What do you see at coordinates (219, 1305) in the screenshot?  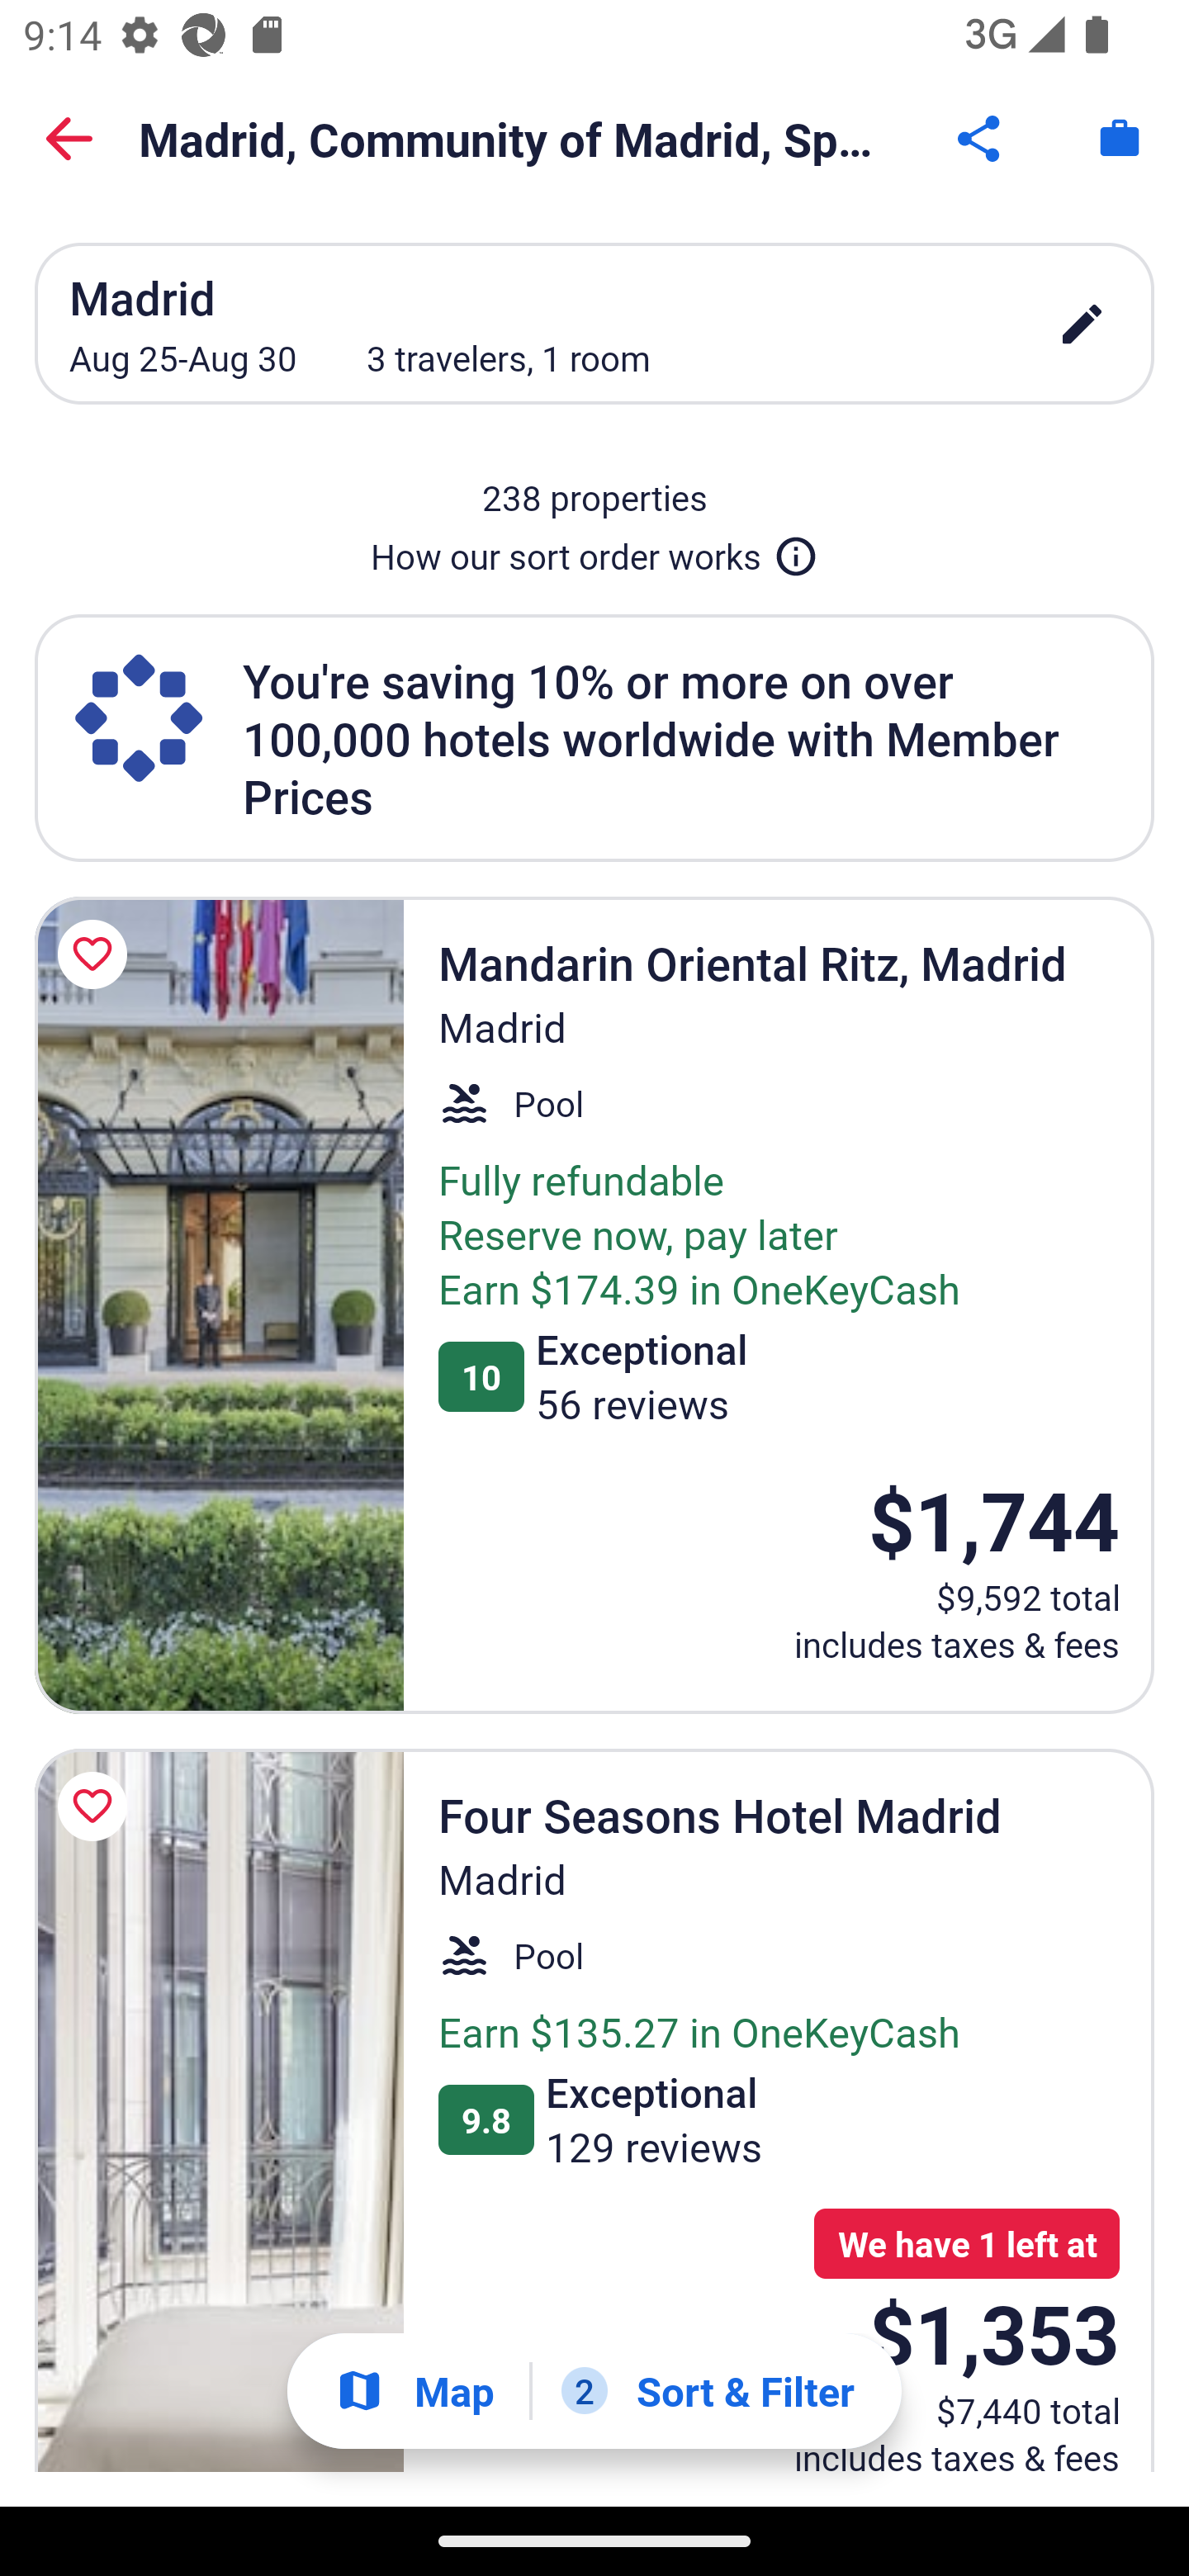 I see `Mandarin Oriental Ritz, Madrid` at bounding box center [219, 1305].